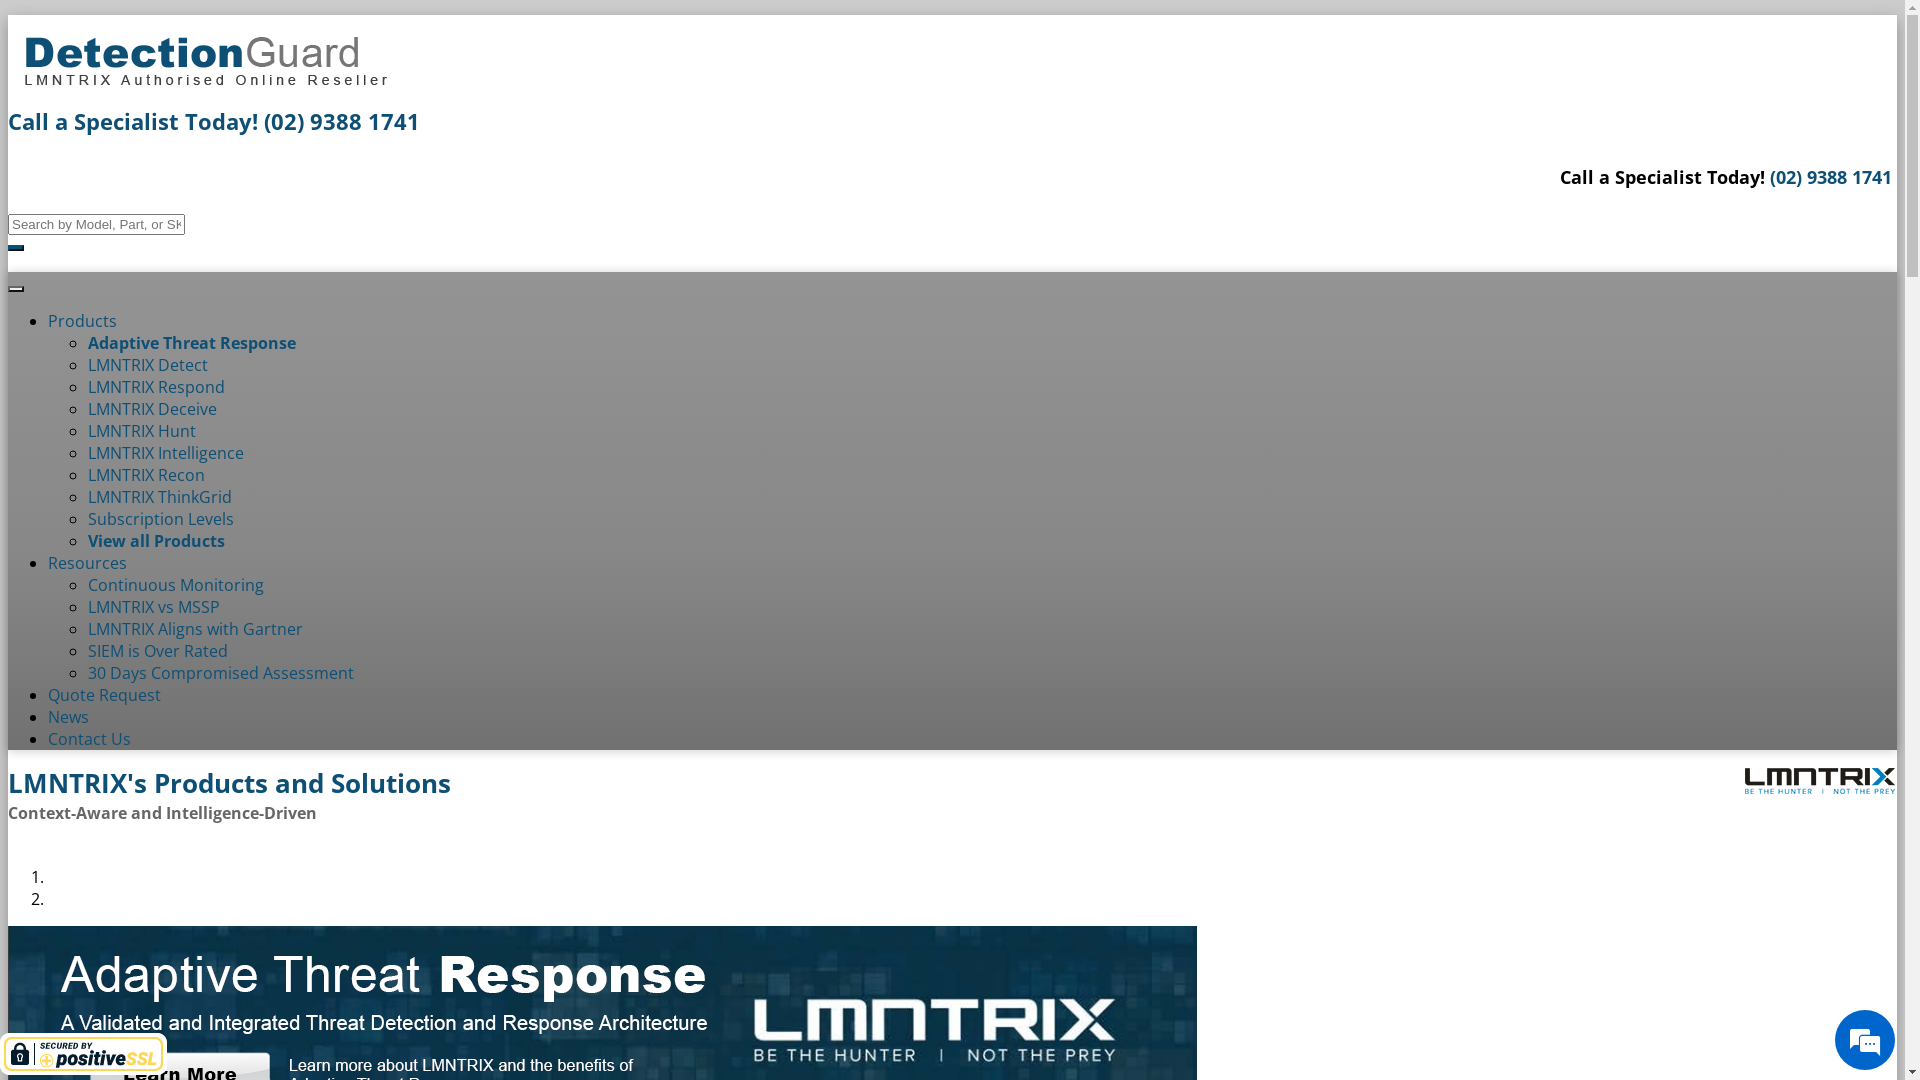  I want to click on LMNTRIX ThinkGrid, so click(160, 497).